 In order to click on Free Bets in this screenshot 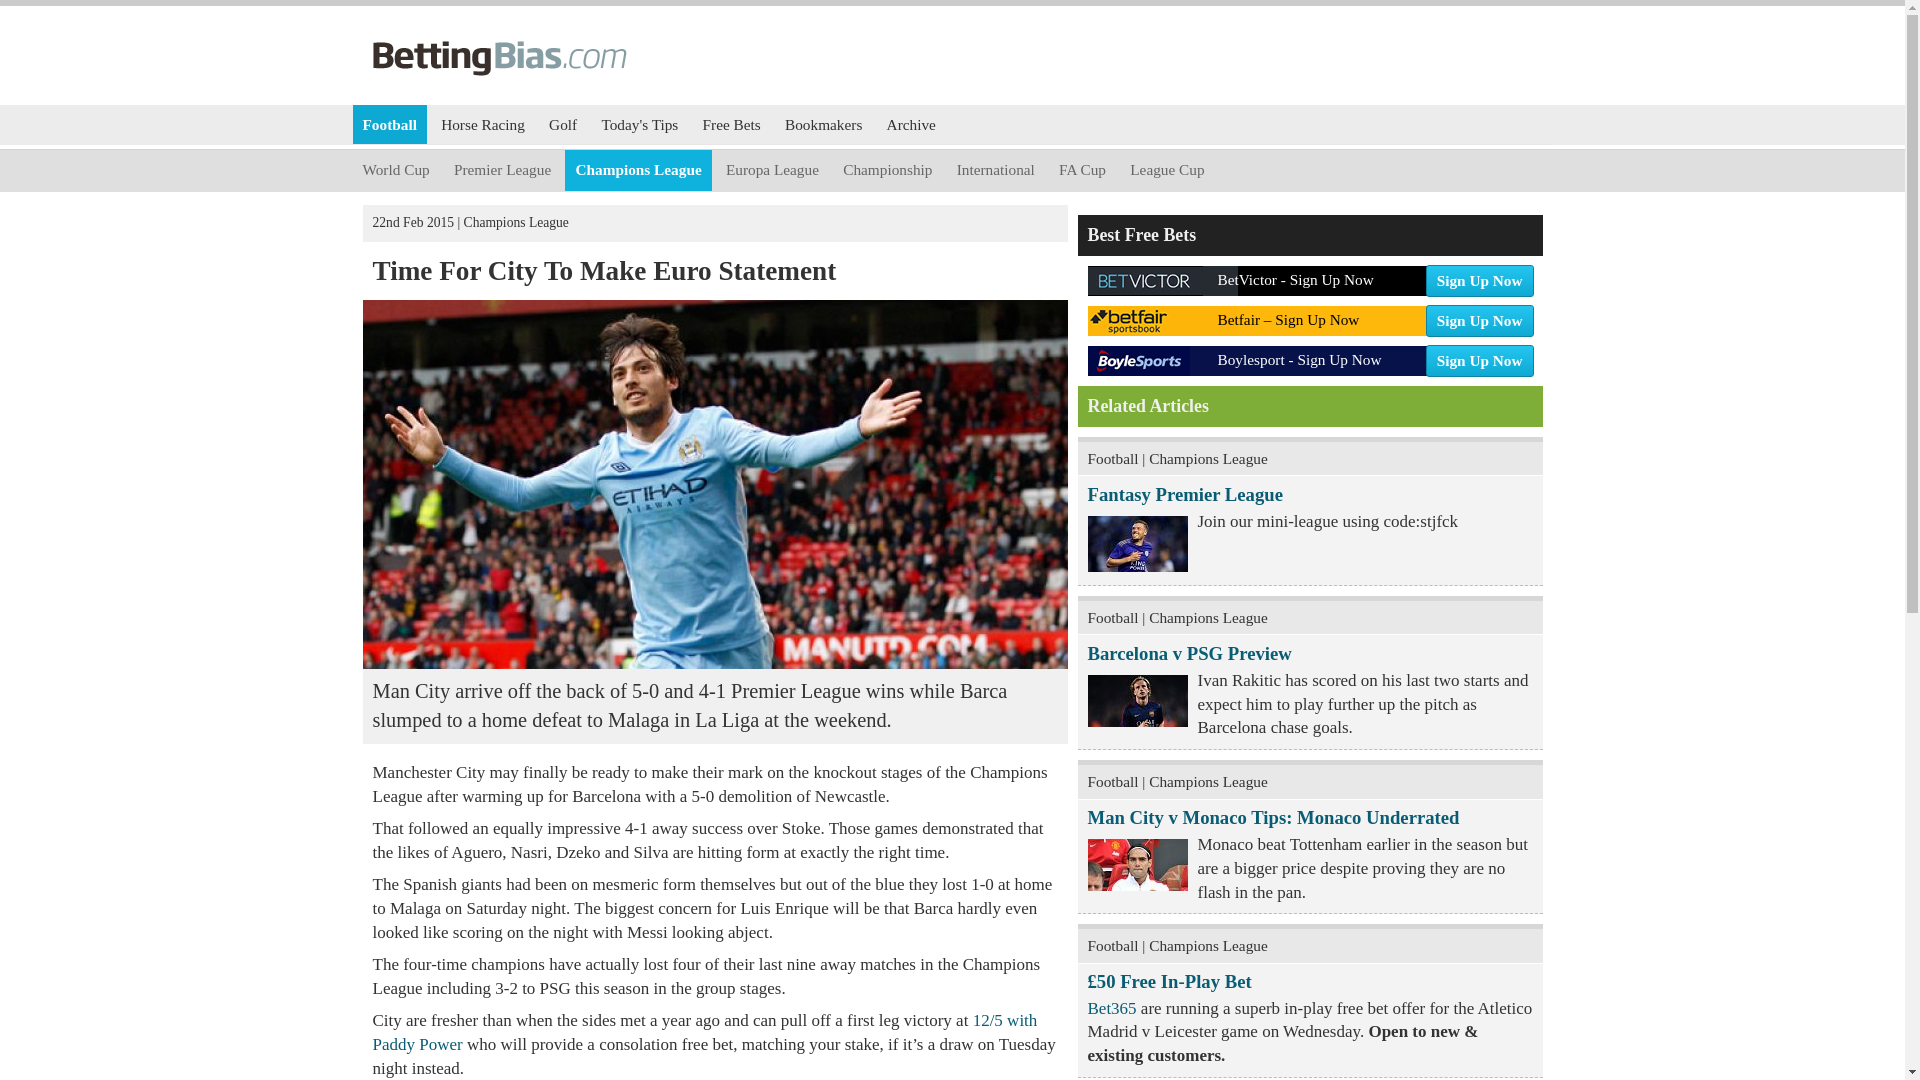, I will do `click(1166, 170)`.